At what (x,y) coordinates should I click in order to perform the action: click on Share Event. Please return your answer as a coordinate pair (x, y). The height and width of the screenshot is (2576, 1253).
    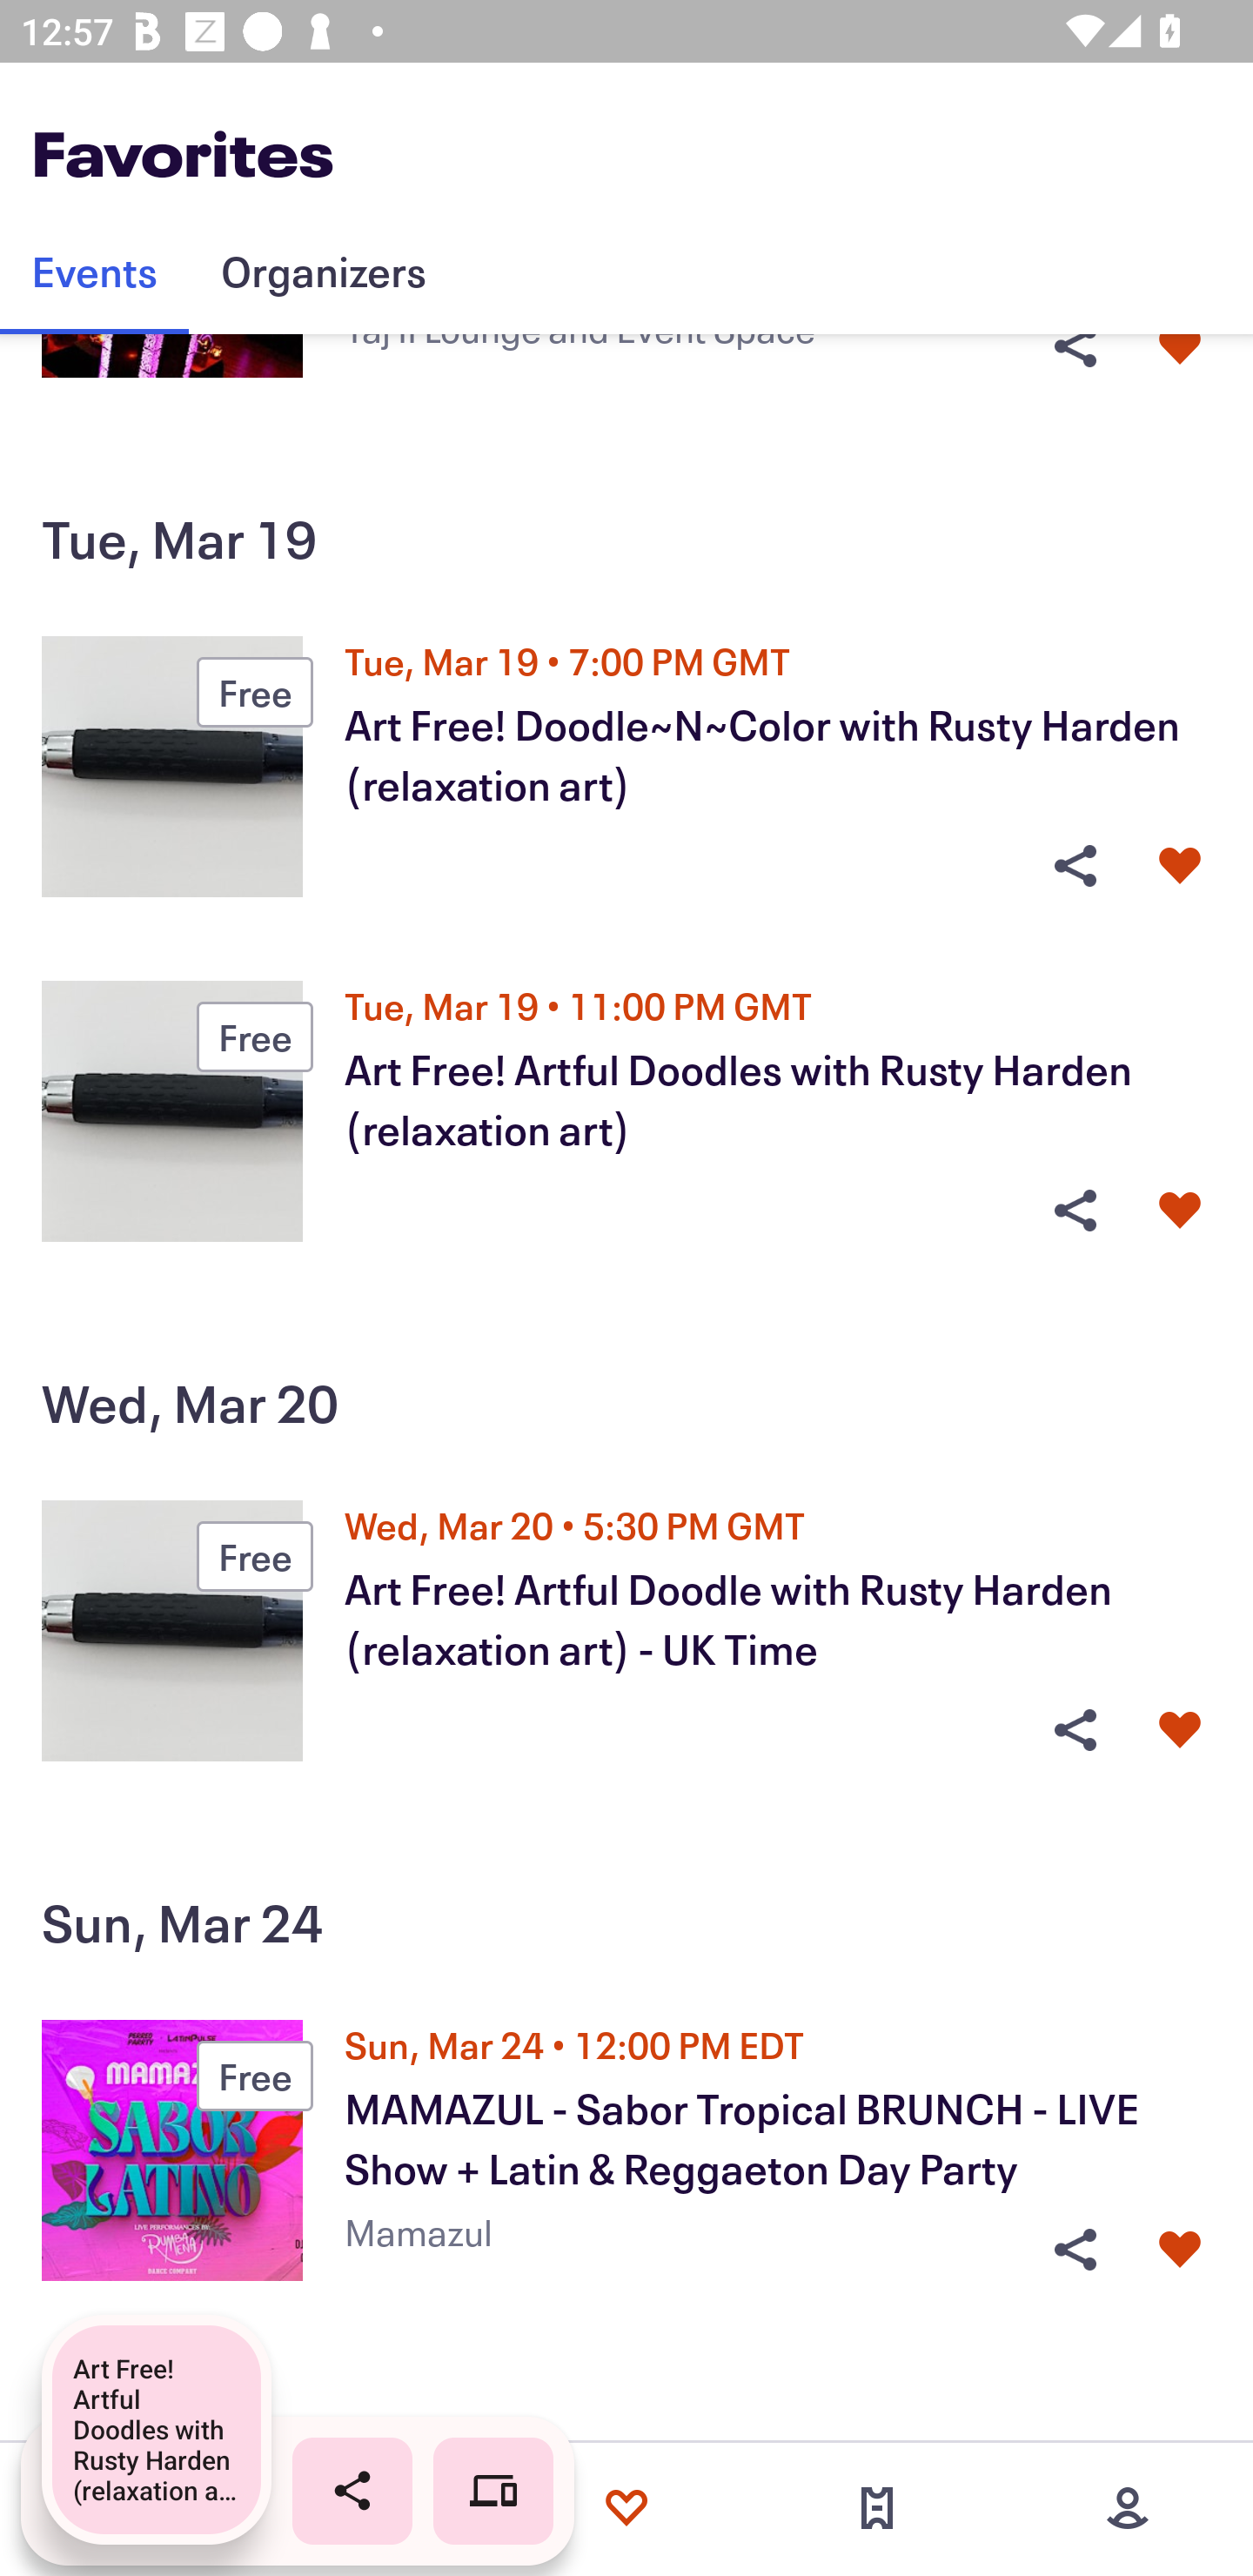
    Looking at the image, I should click on (1075, 1729).